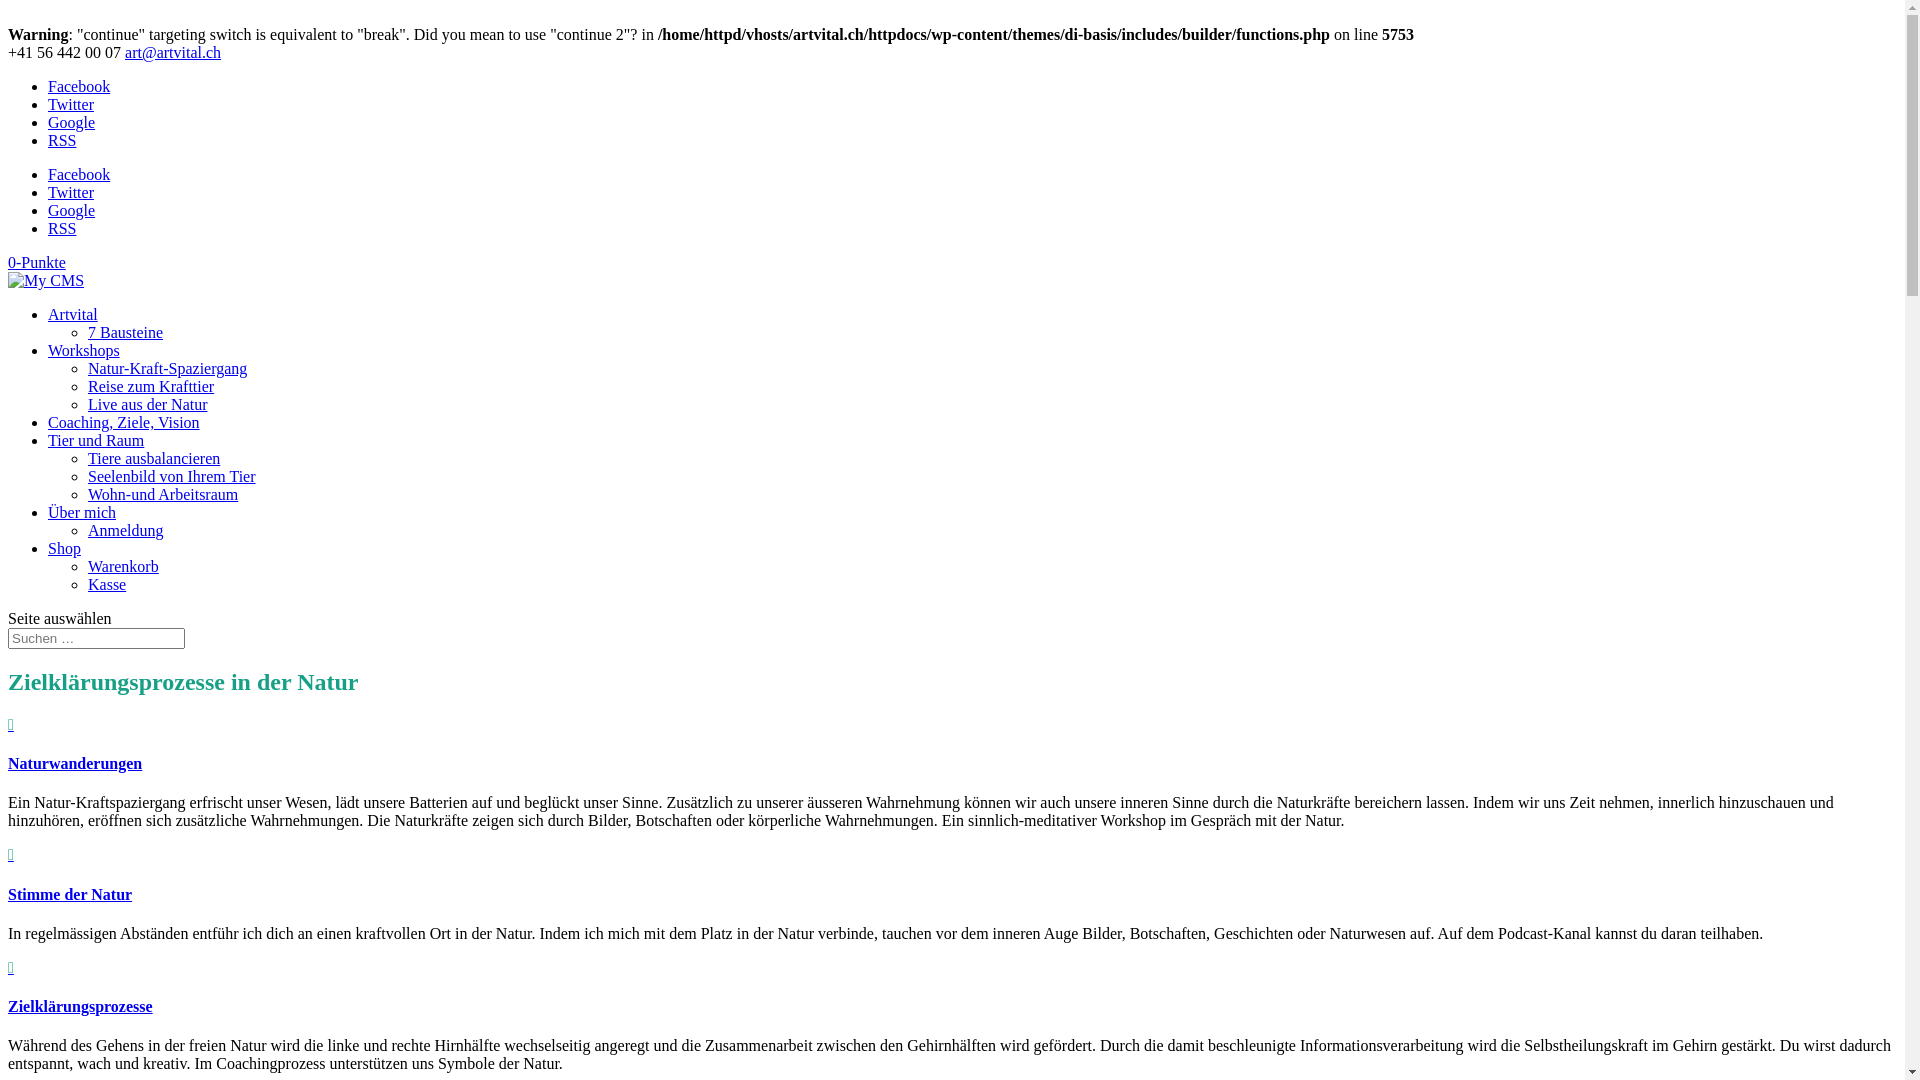  What do you see at coordinates (163, 494) in the screenshot?
I see `Wohn-und Arbeitsraum` at bounding box center [163, 494].